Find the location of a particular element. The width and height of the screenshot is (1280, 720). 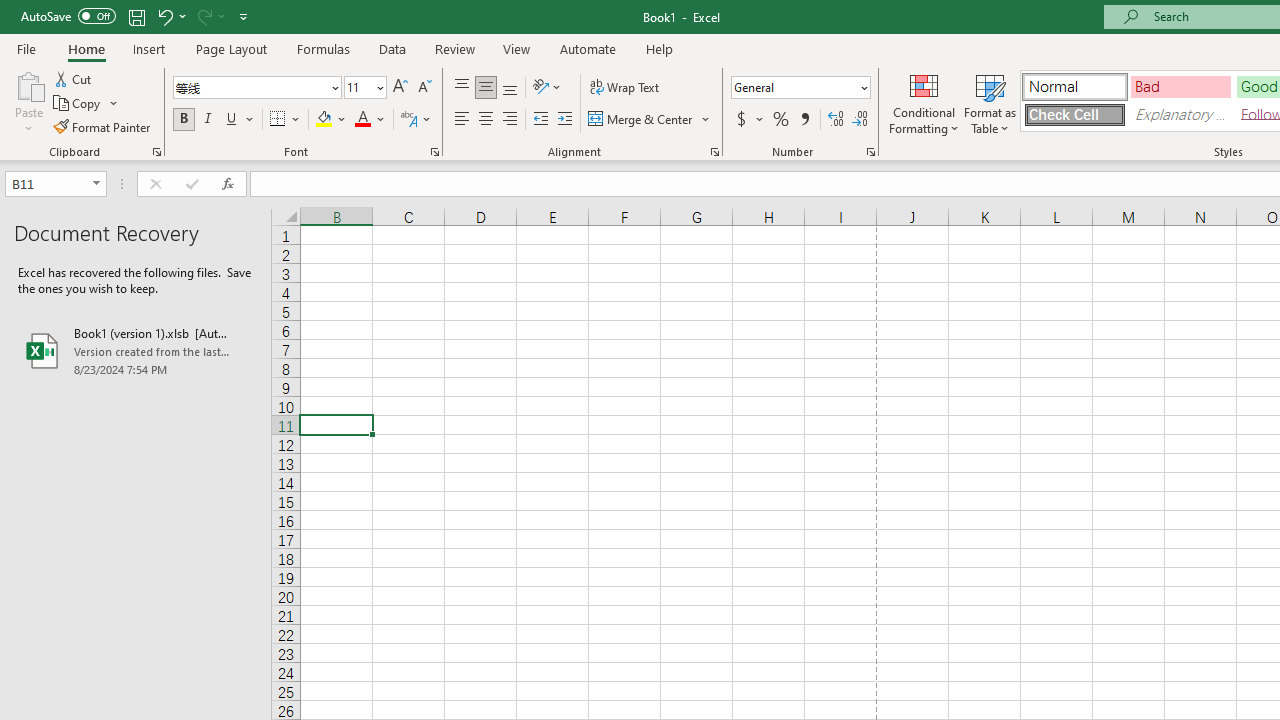

Middle Align is located at coordinates (485, 88).